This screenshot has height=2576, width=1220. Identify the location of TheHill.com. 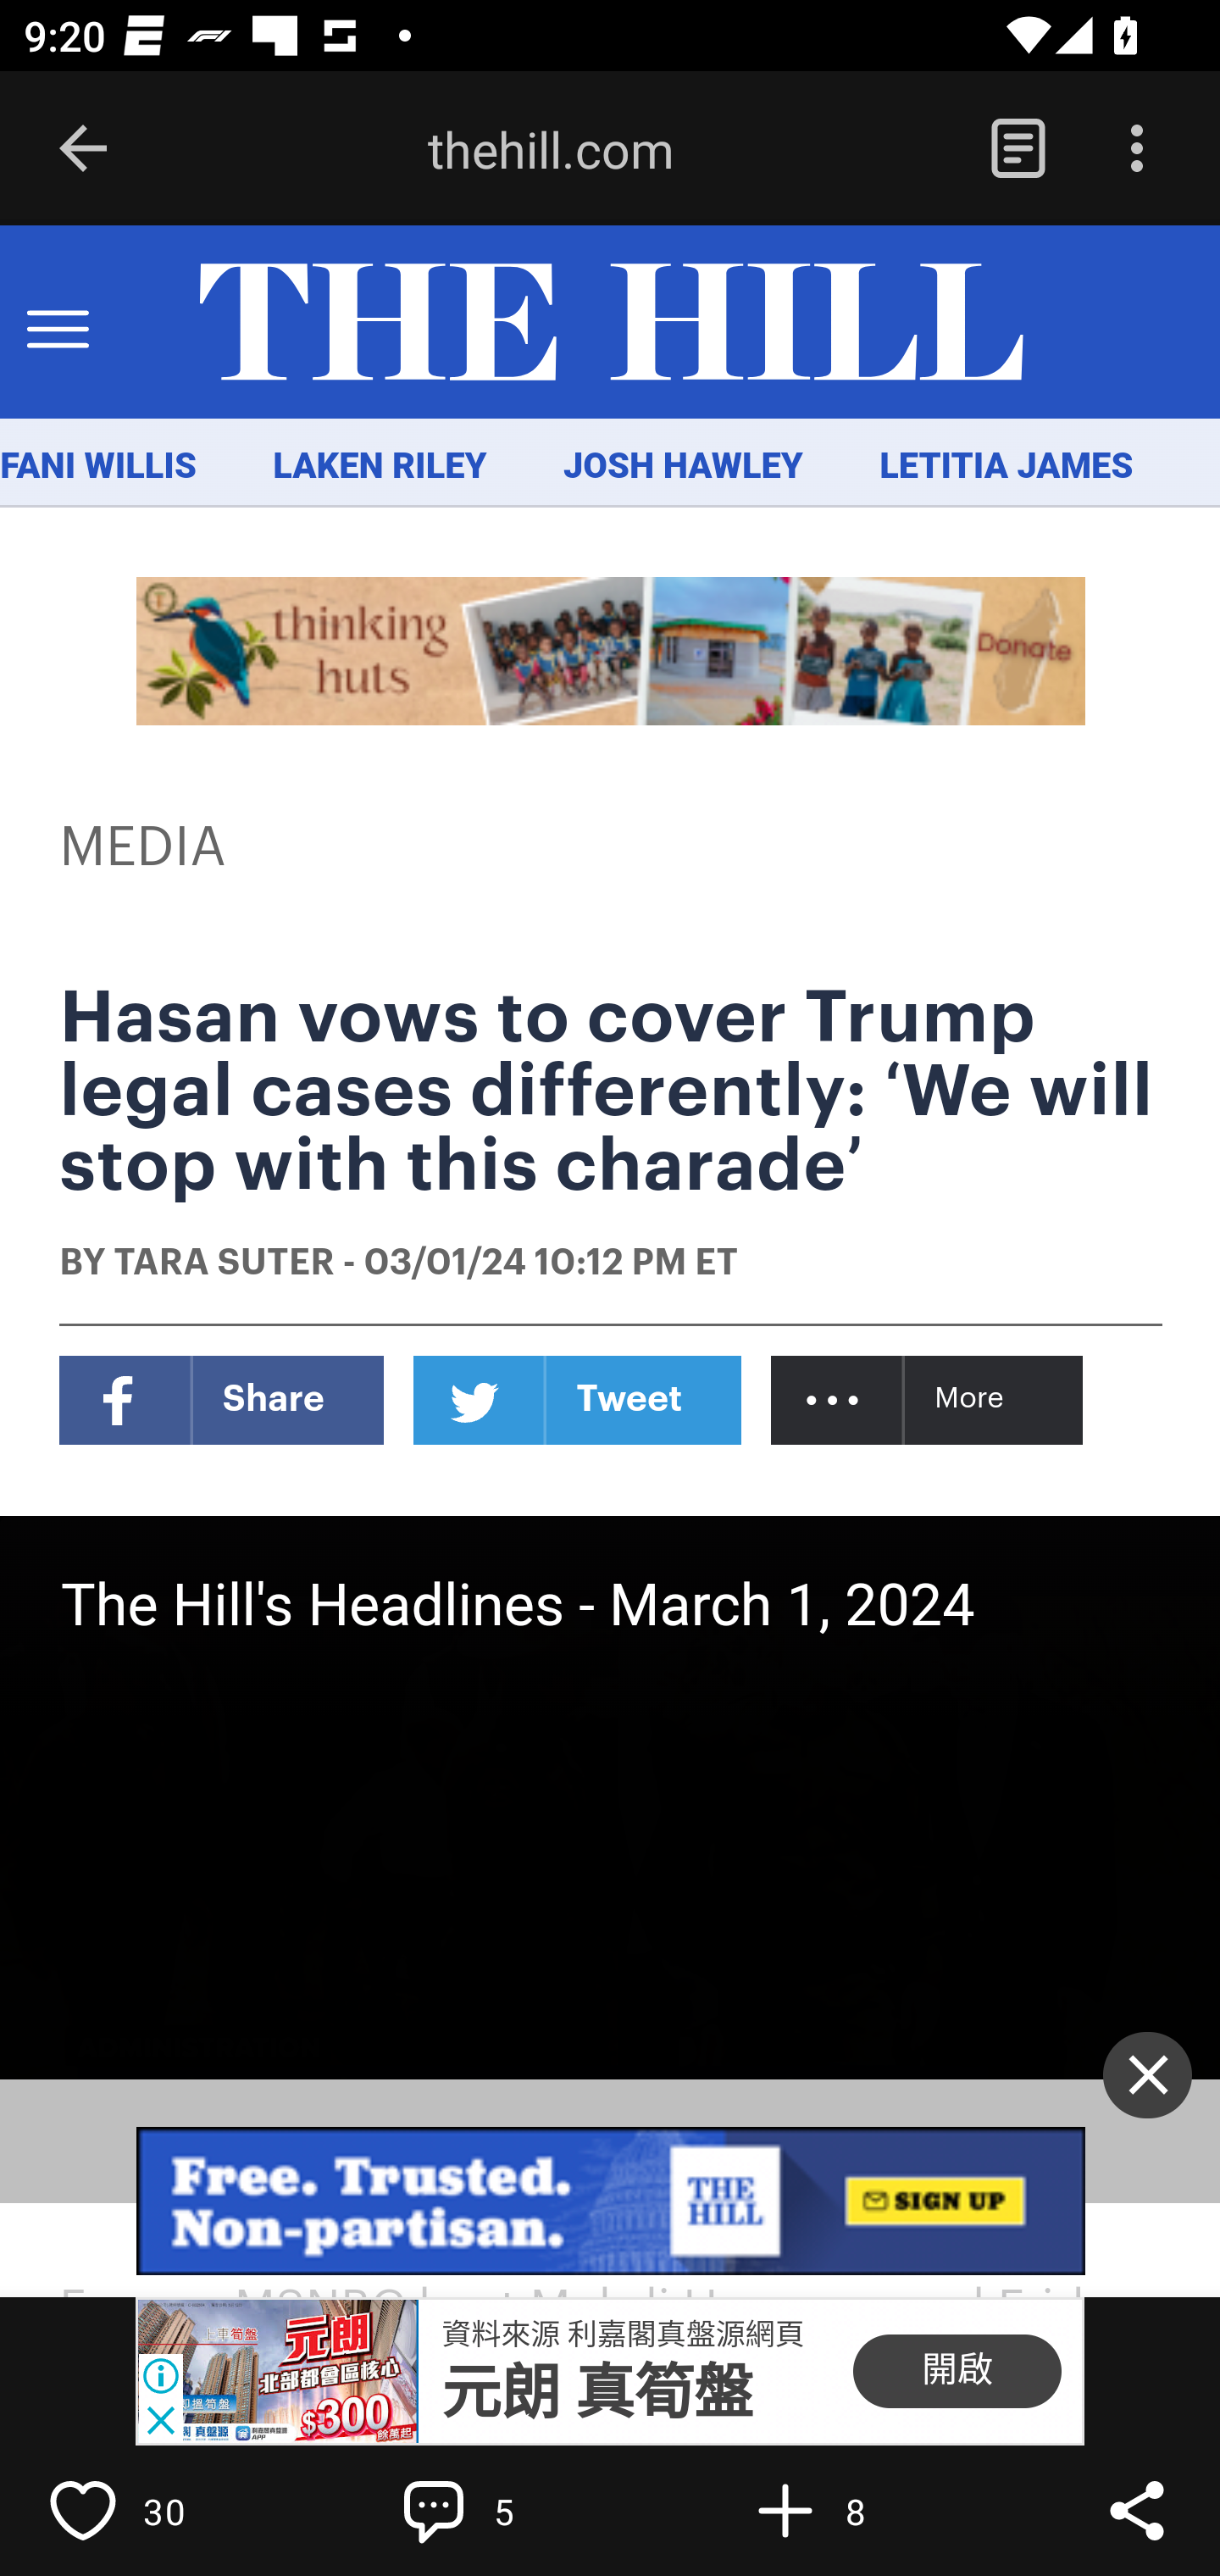
(610, 323).